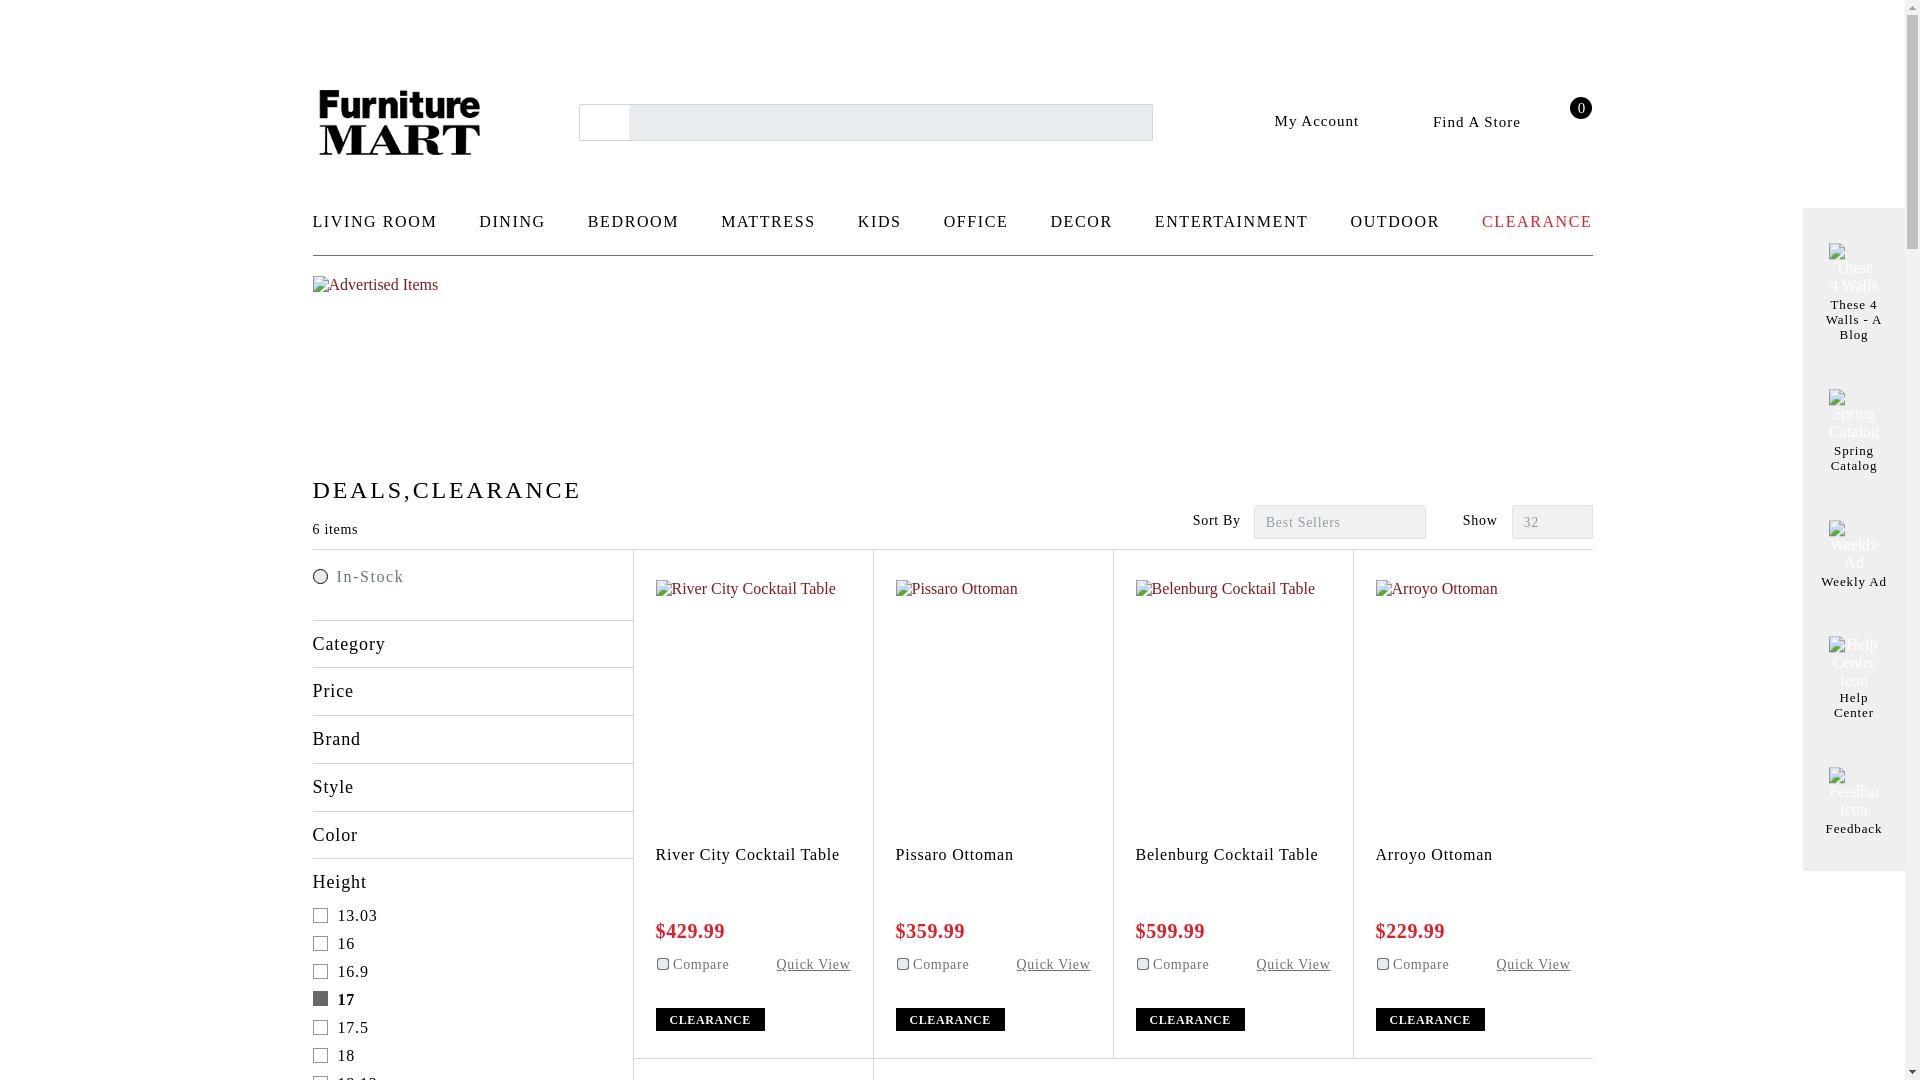  Describe the element at coordinates (1388, 592) in the screenshot. I see `Add to wishlist` at that location.